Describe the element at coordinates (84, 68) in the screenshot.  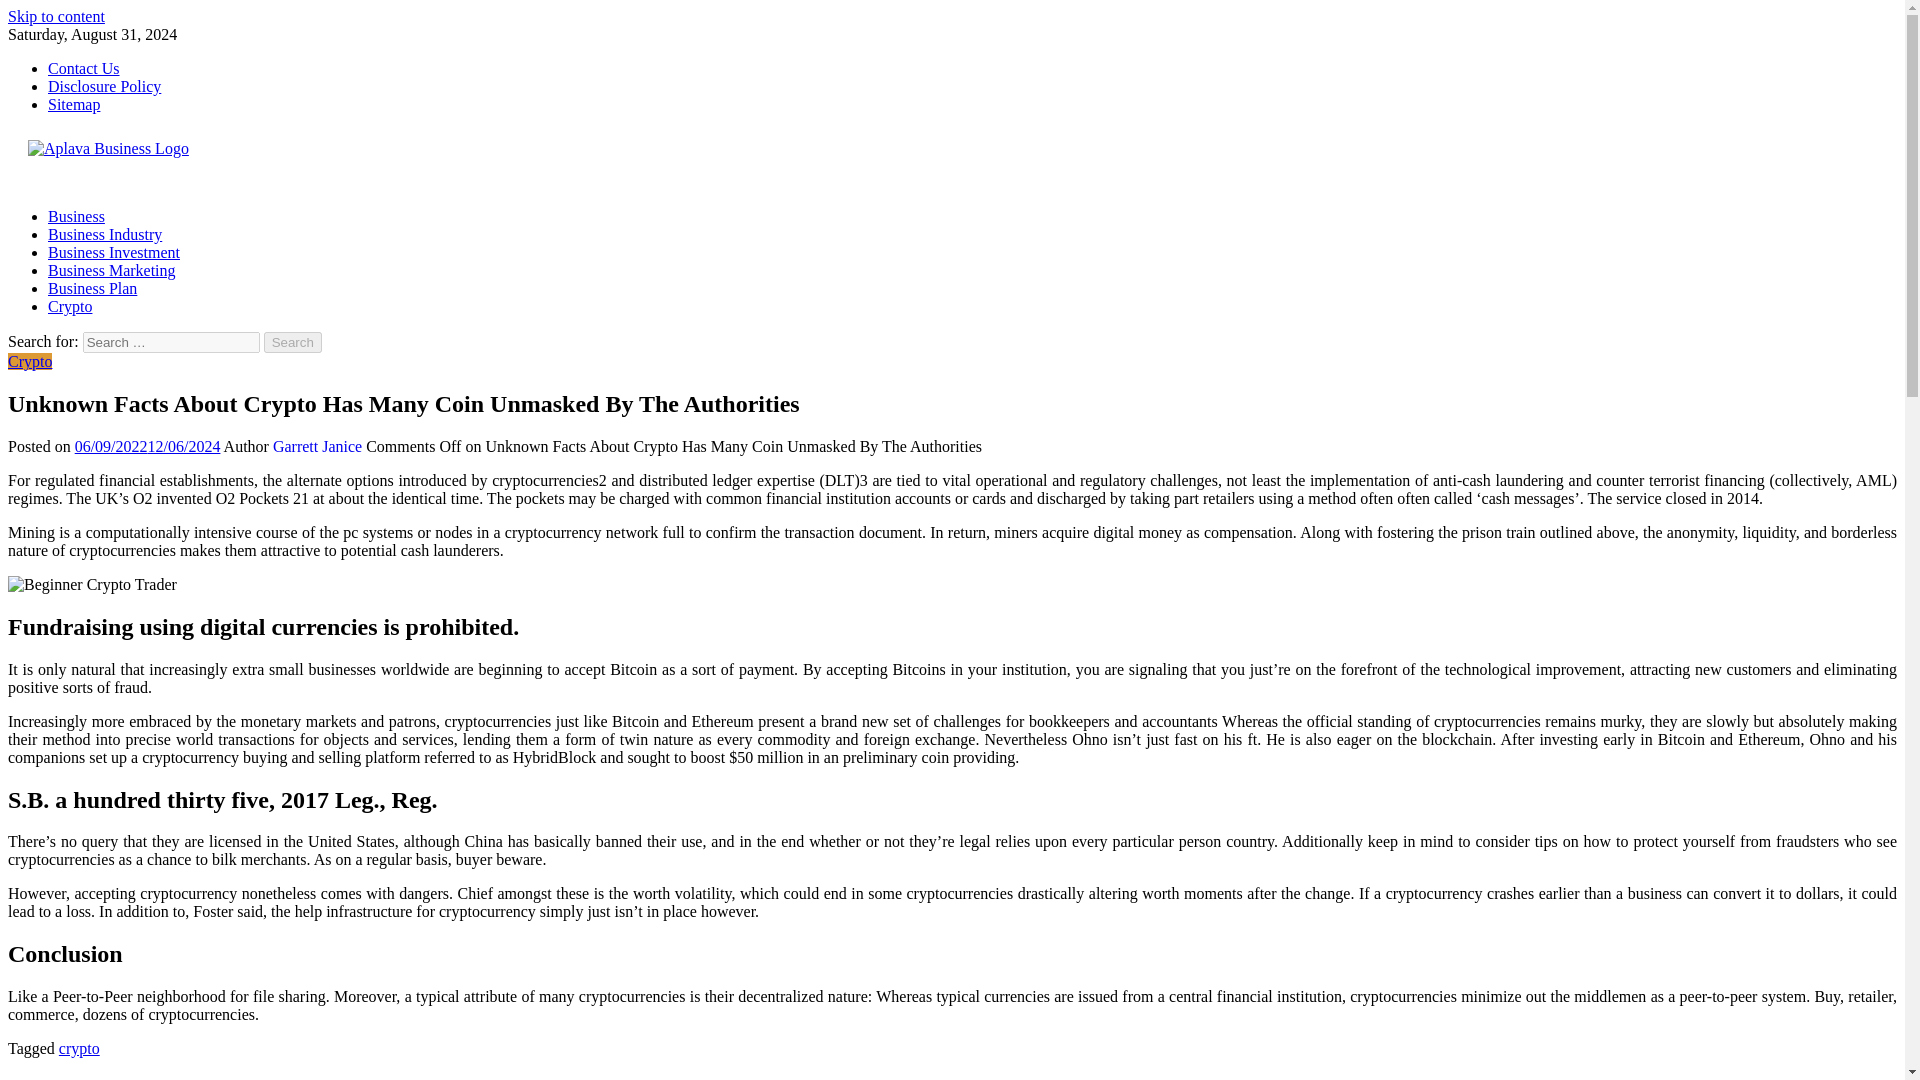
I see `Contact Us` at that location.